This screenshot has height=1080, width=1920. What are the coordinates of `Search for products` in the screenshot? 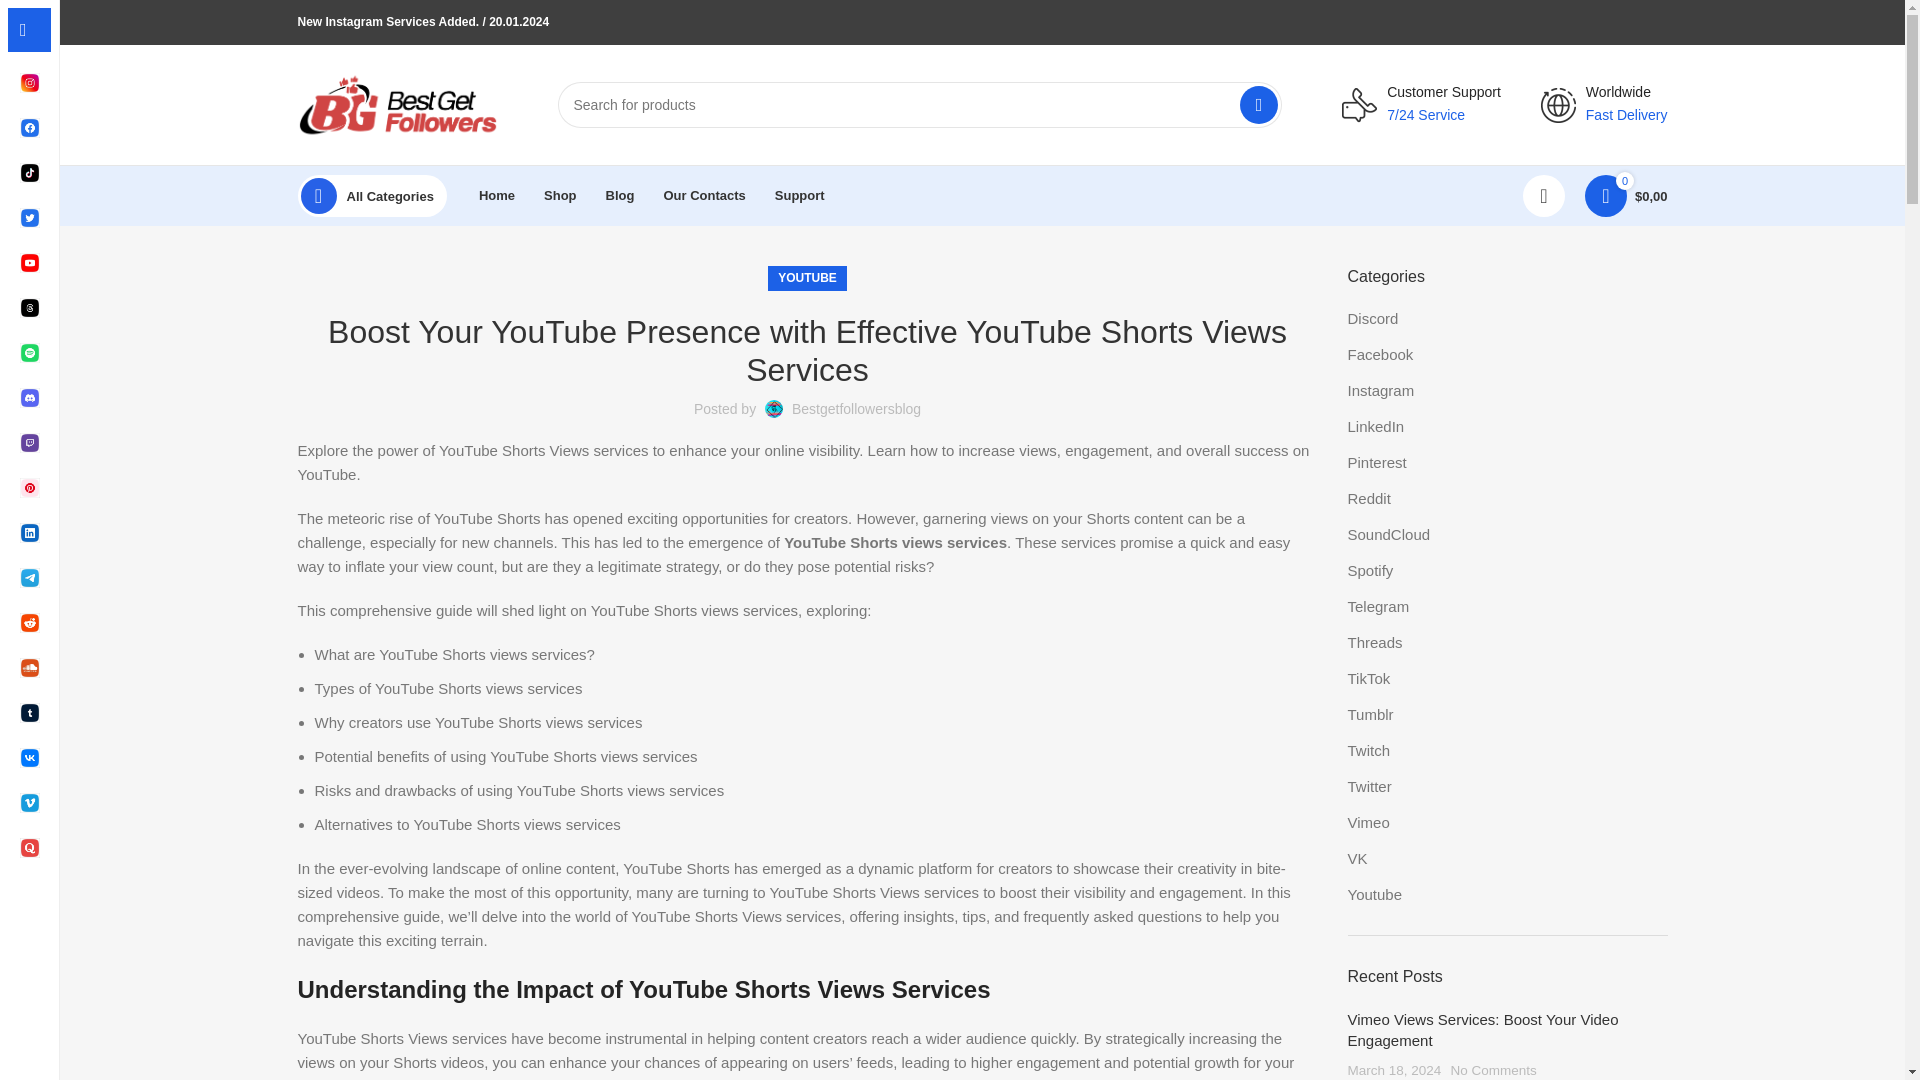 It's located at (920, 105).